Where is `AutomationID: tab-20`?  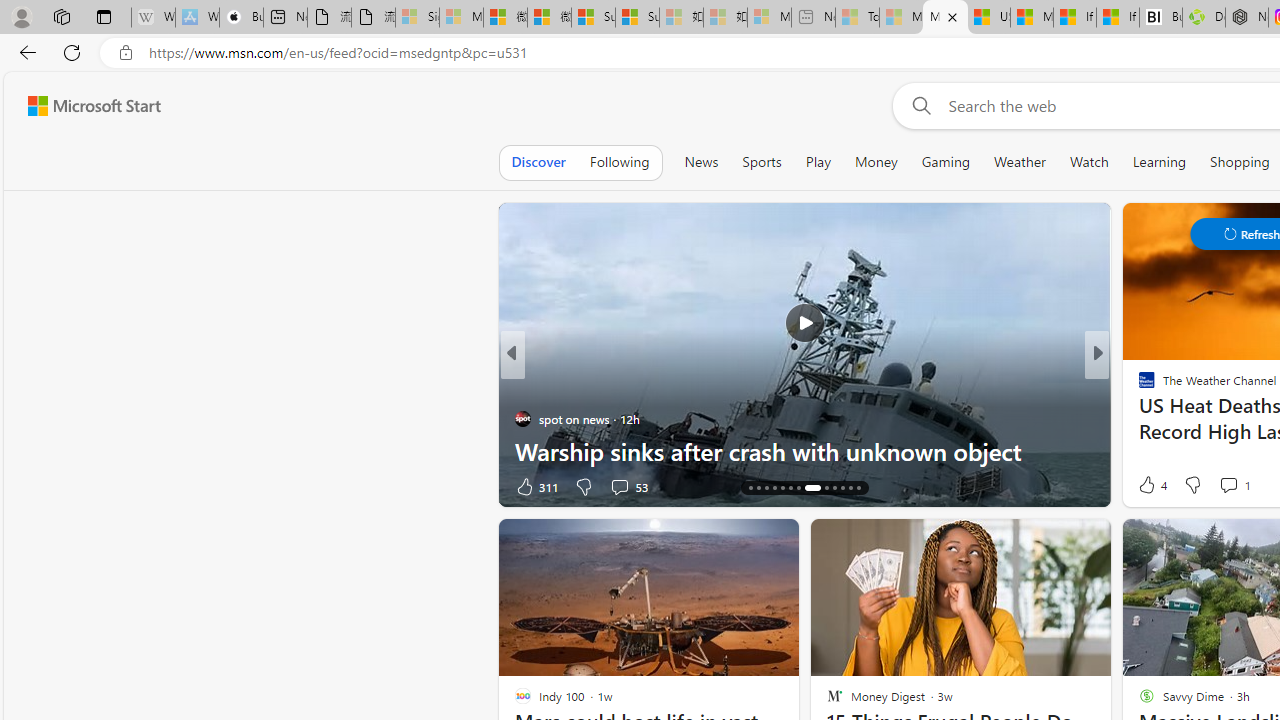 AutomationID: tab-20 is located at coordinates (798, 488).